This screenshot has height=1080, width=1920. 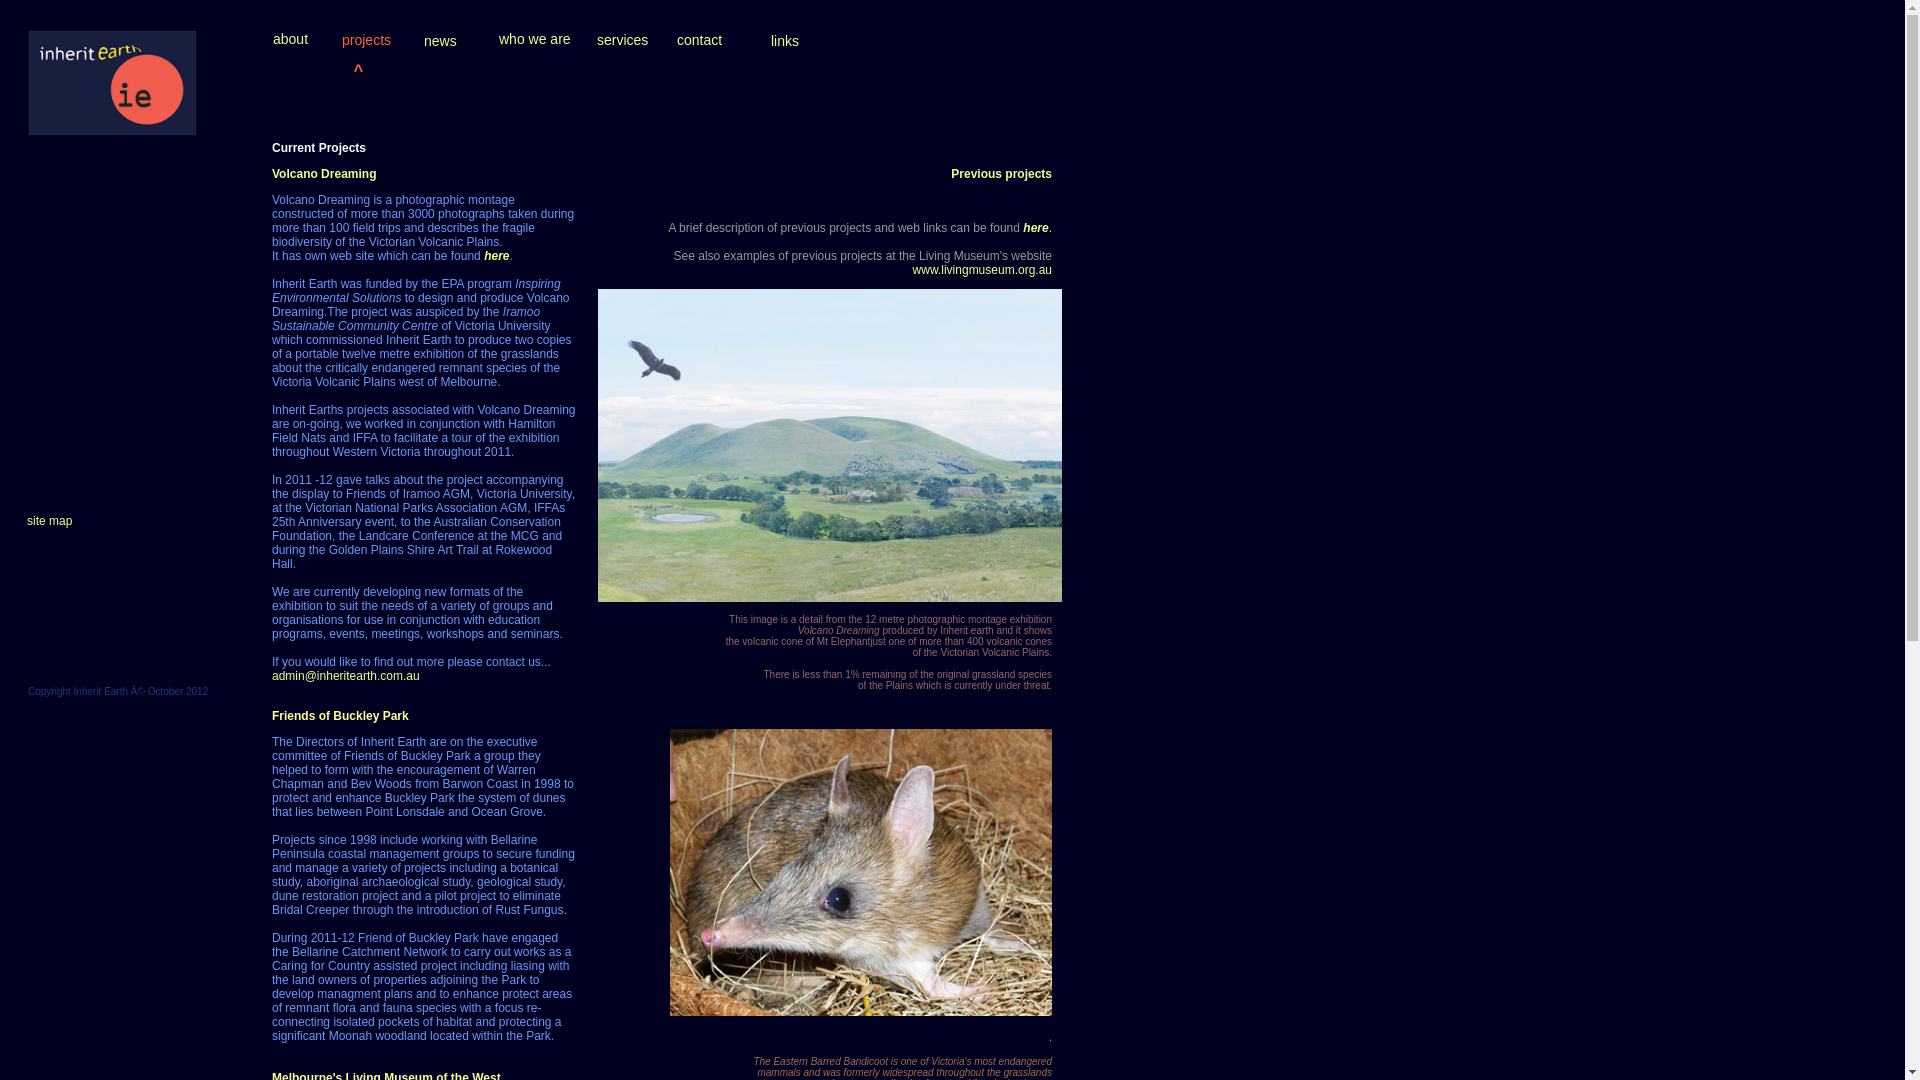 I want to click on Previous projects, so click(x=1002, y=174).